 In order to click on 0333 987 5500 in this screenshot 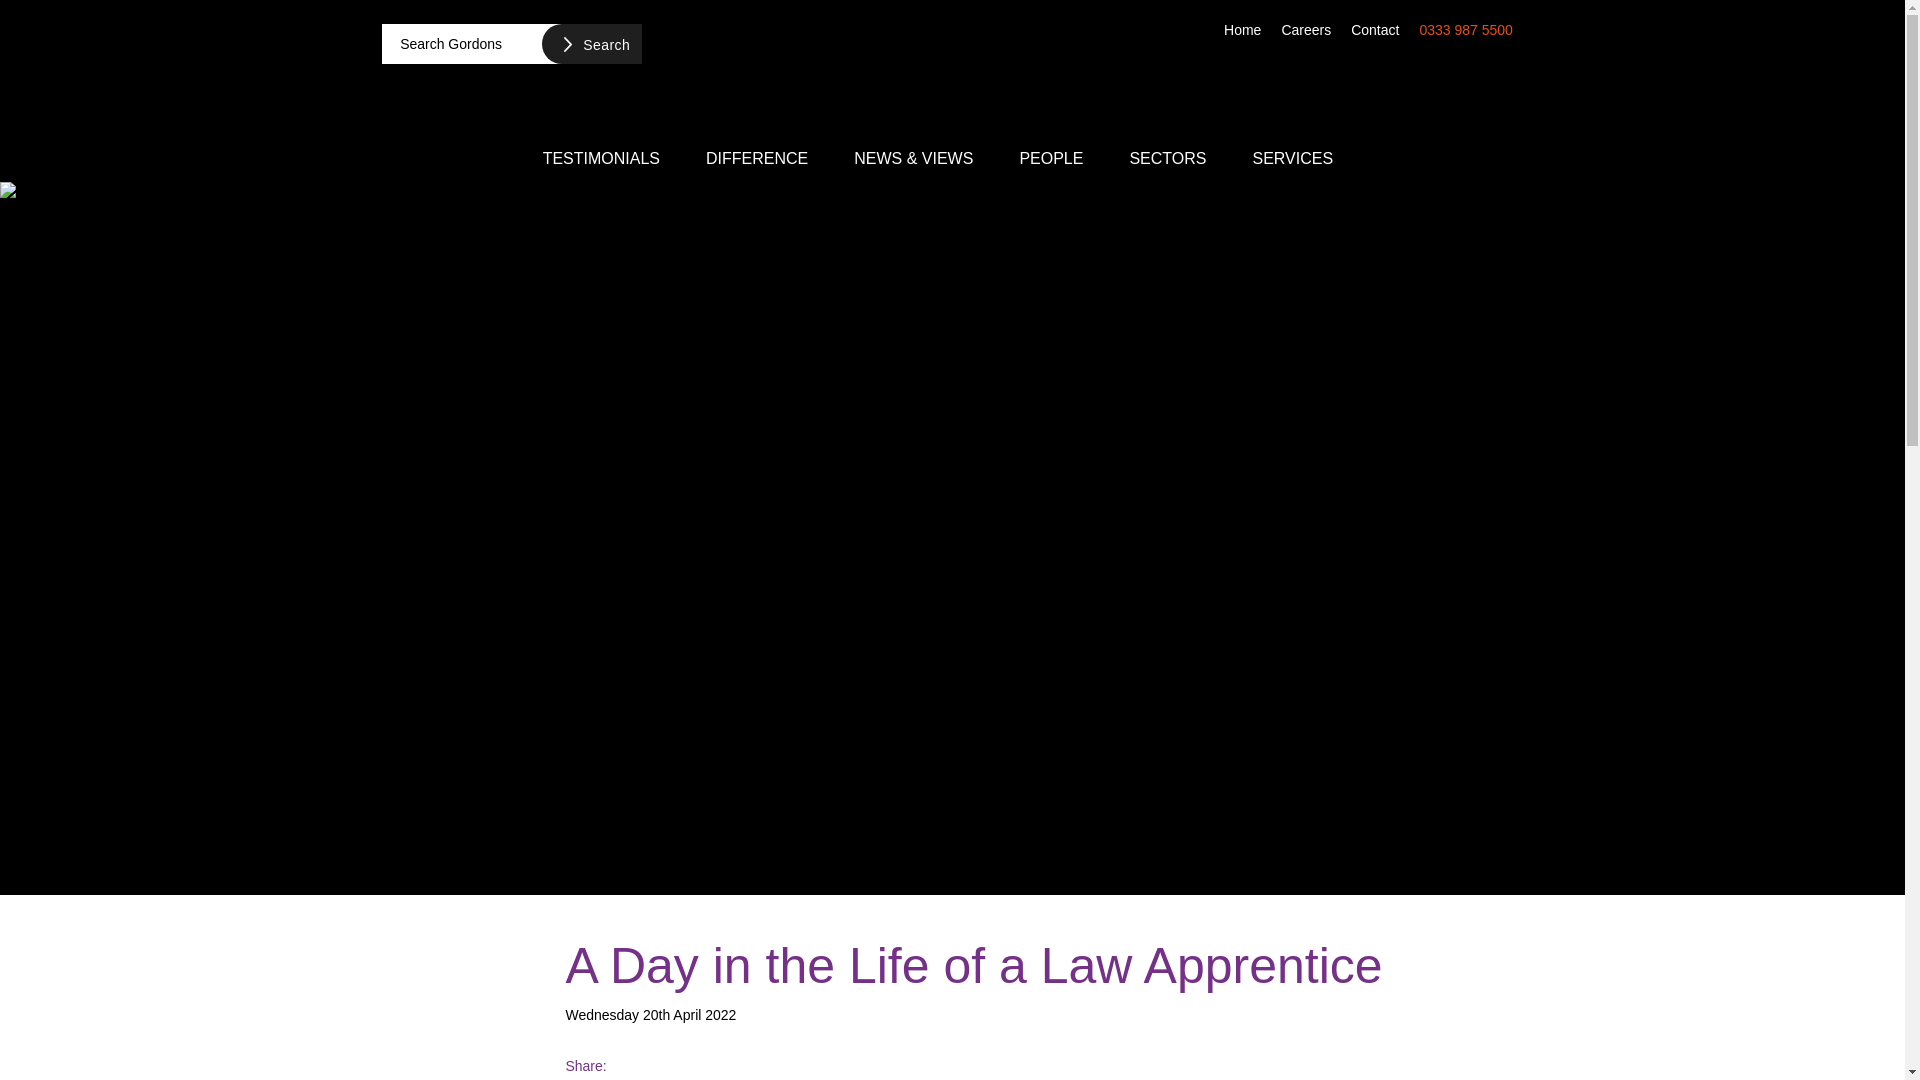, I will do `click(1466, 28)`.